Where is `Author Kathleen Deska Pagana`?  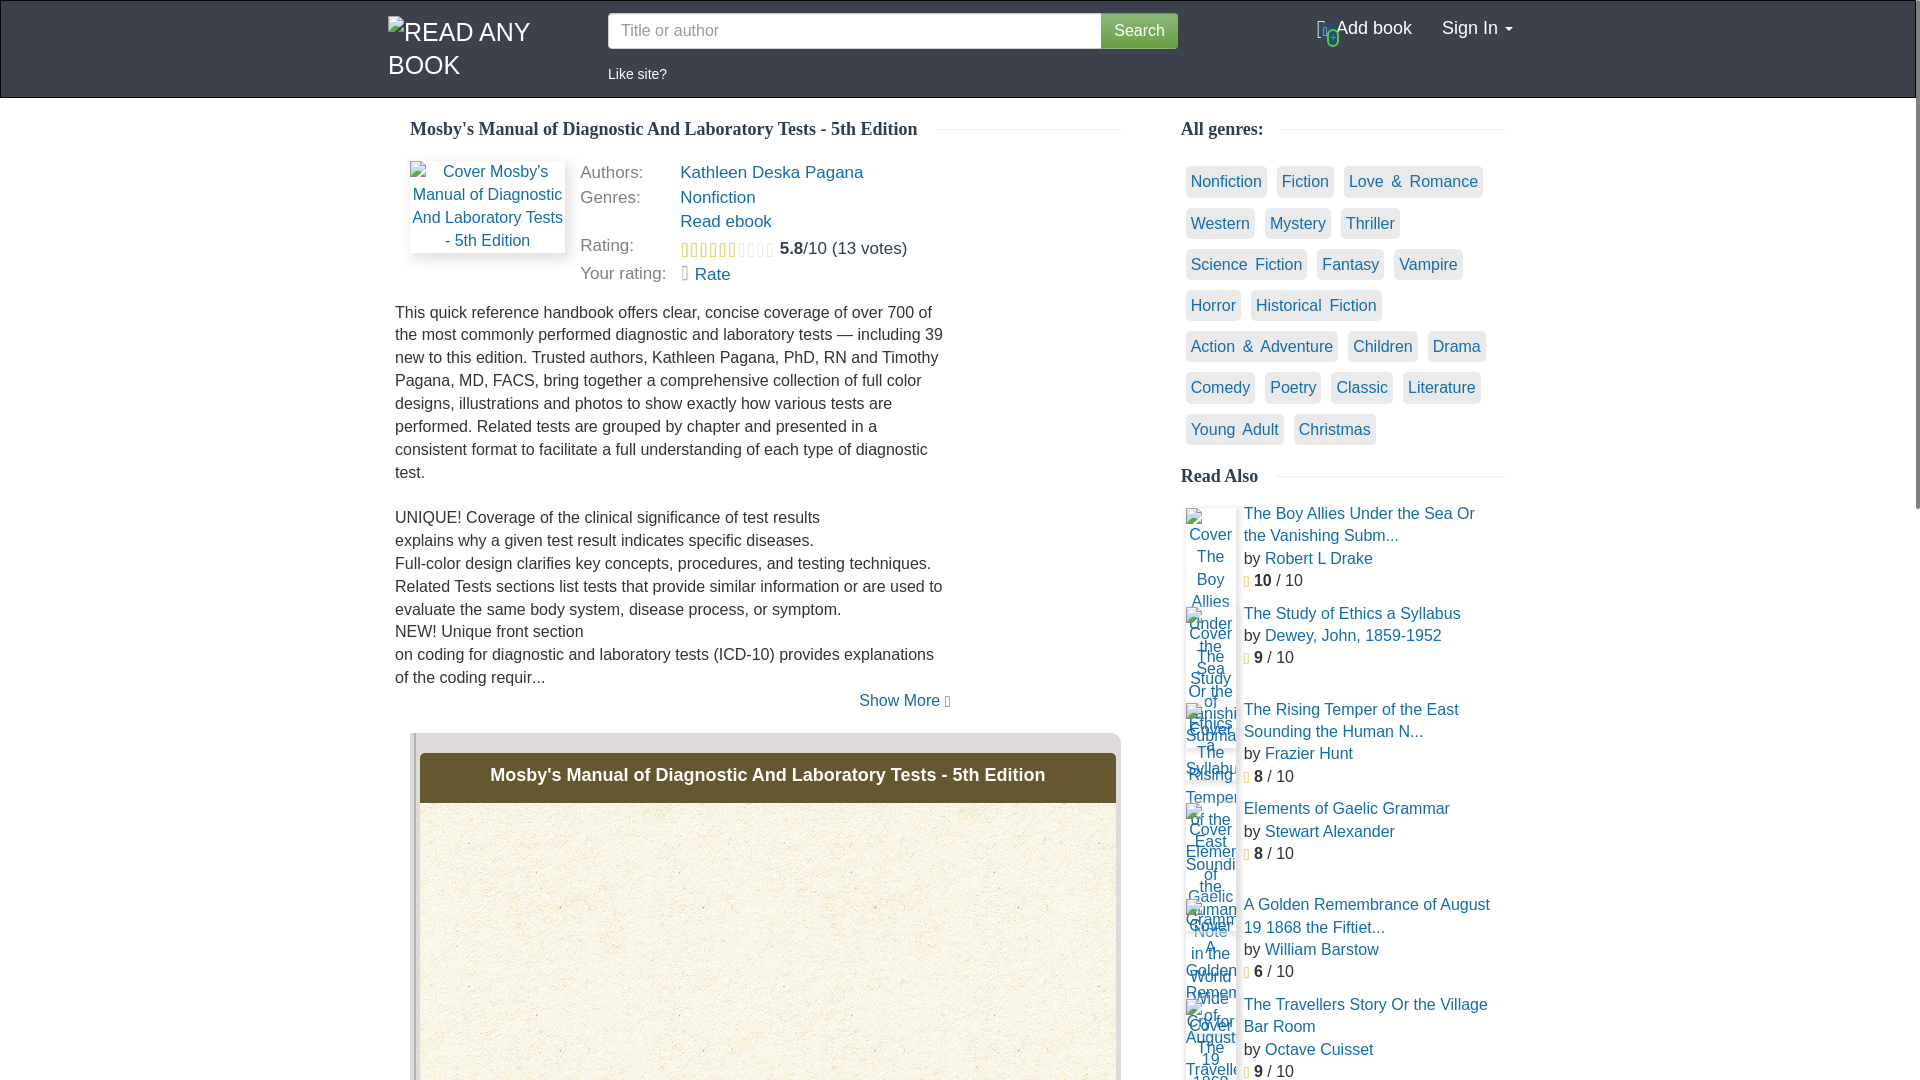 Author Kathleen Deska Pagana is located at coordinates (770, 172).